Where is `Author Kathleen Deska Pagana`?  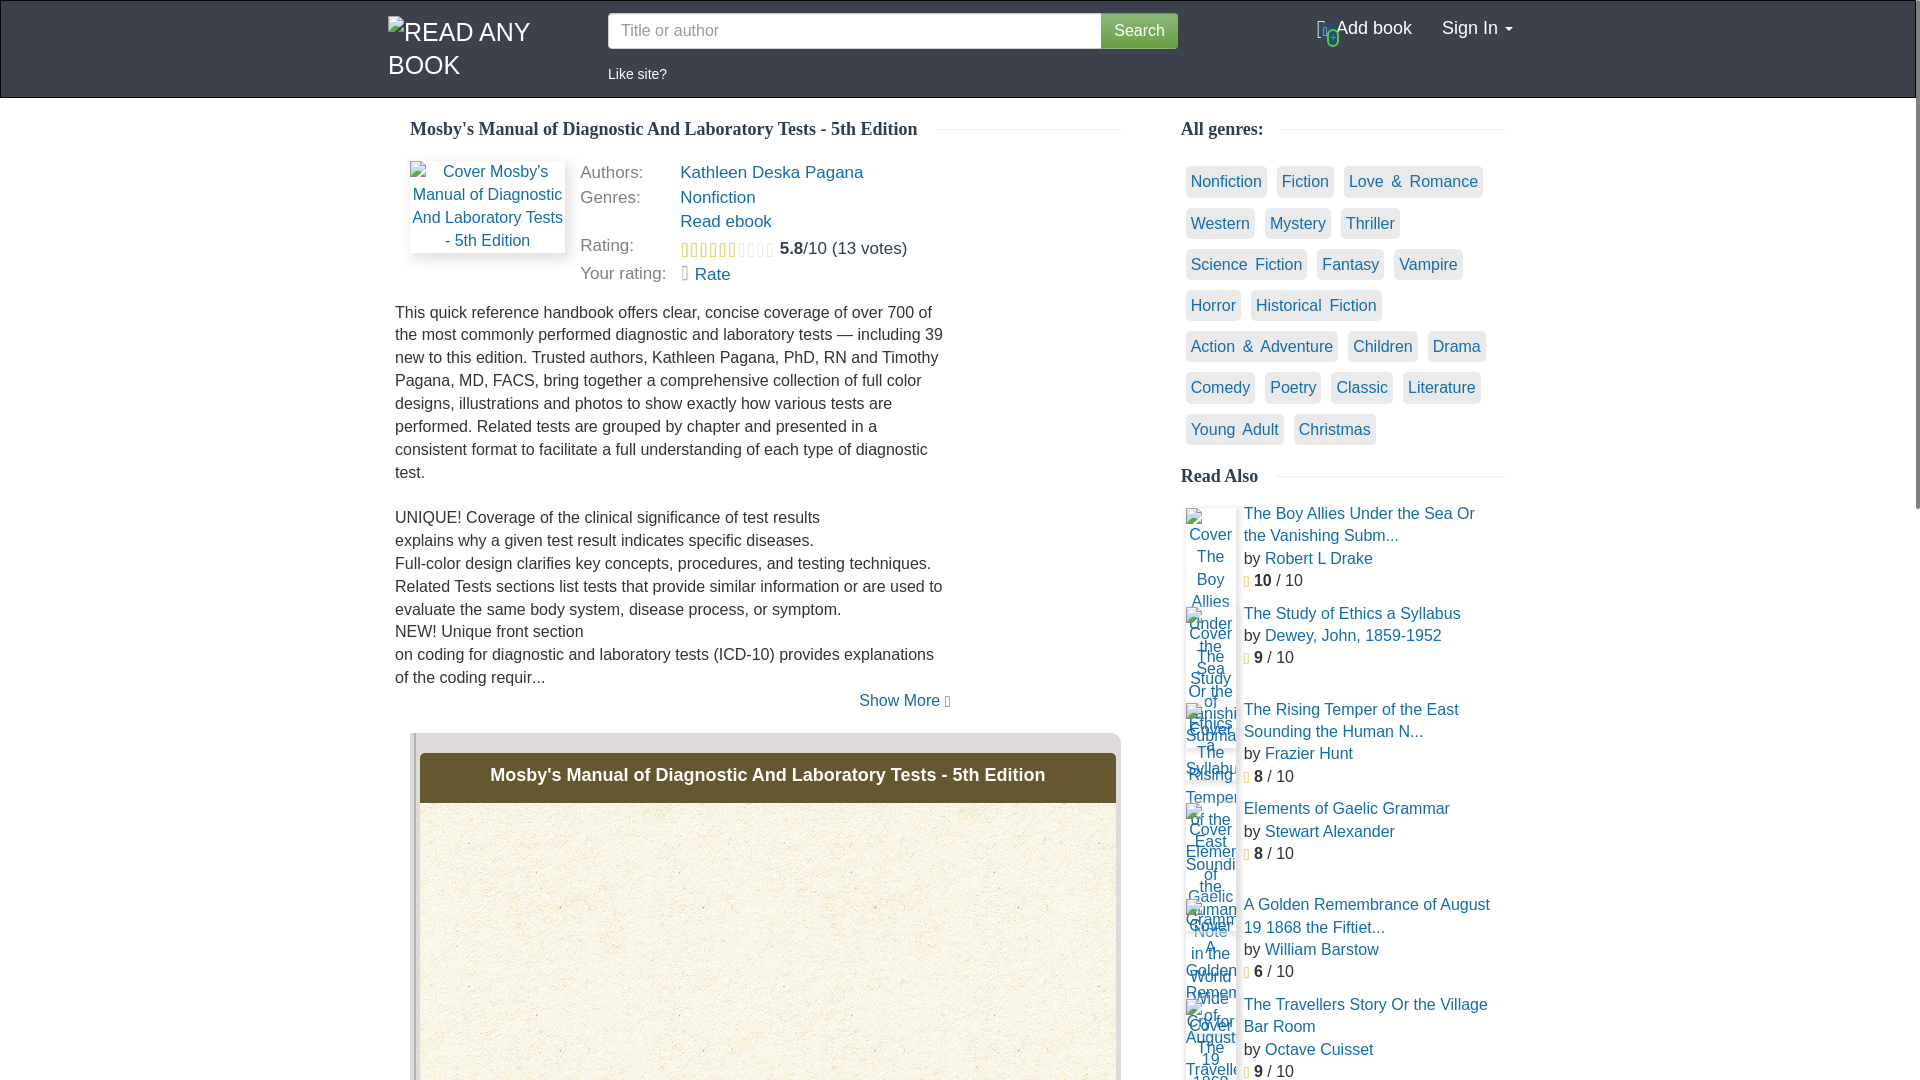 Author Kathleen Deska Pagana is located at coordinates (770, 172).